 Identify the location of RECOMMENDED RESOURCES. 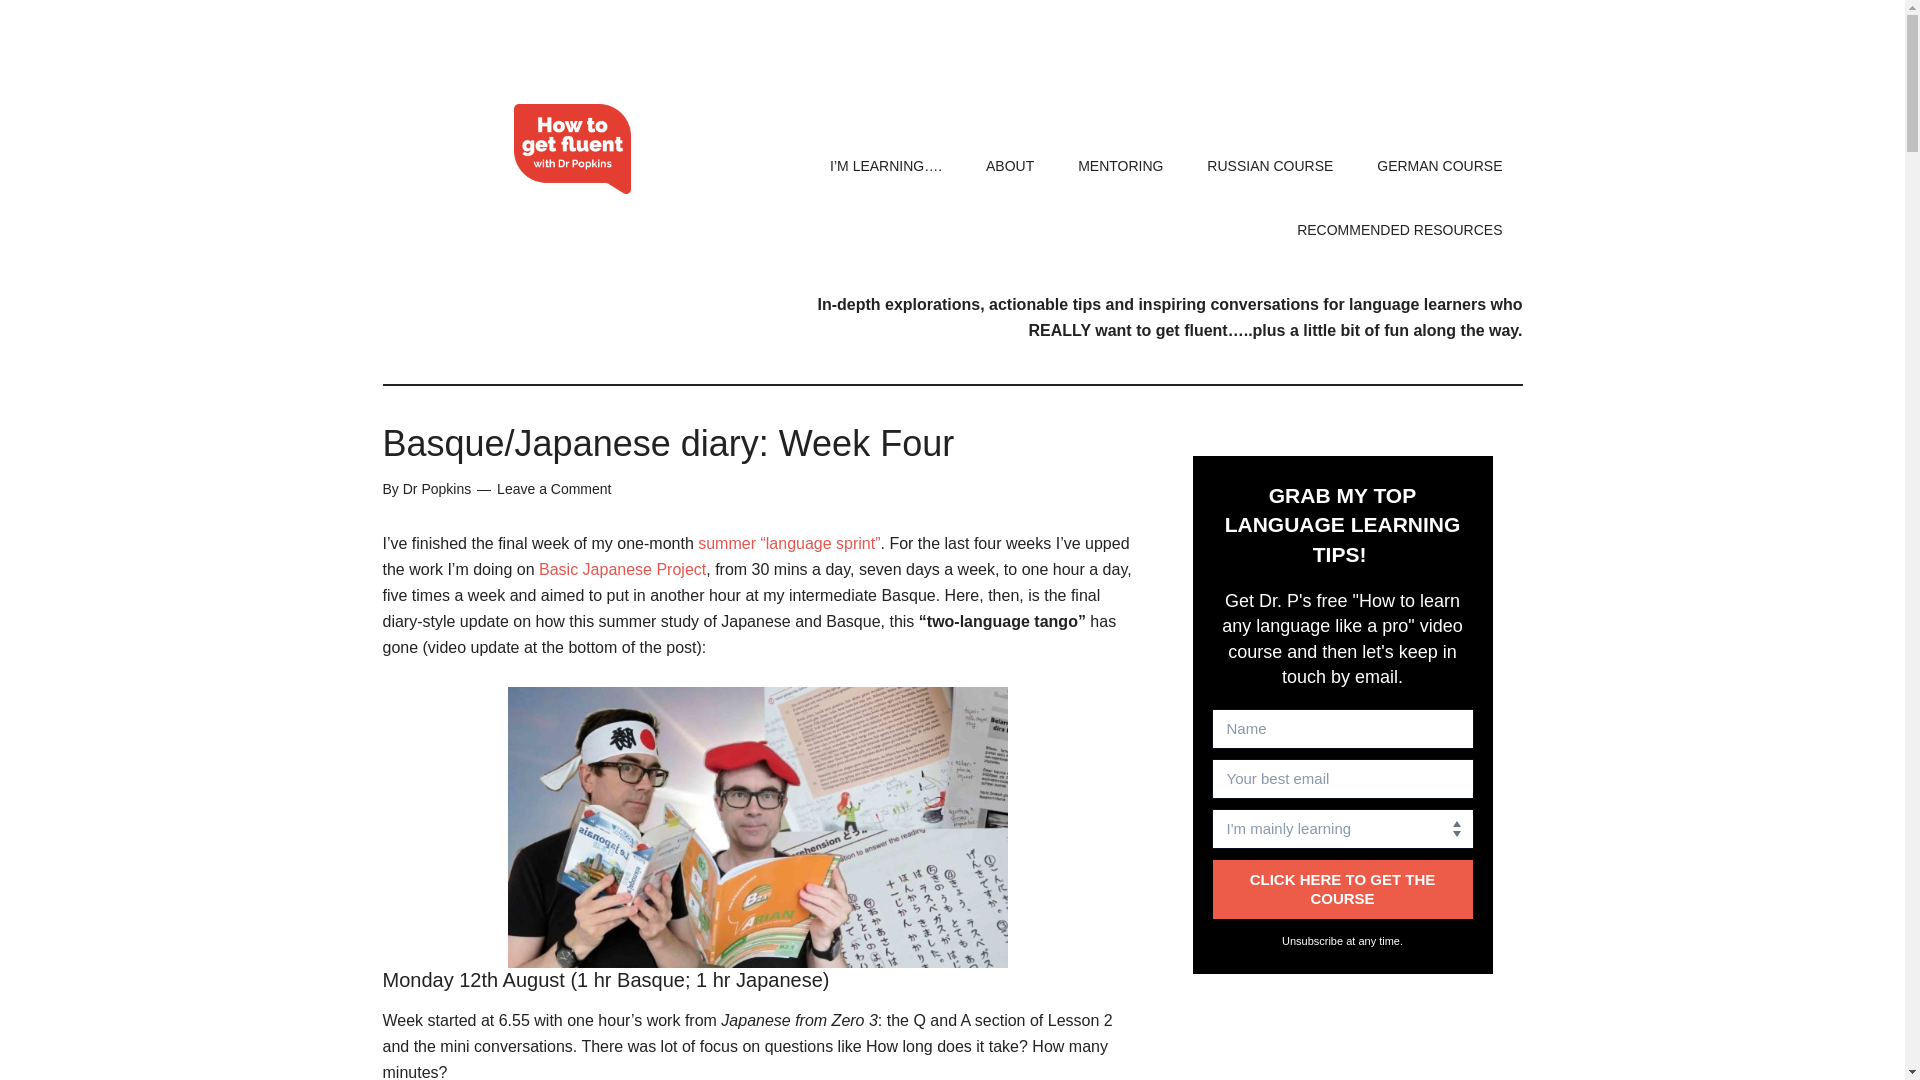
(1399, 230).